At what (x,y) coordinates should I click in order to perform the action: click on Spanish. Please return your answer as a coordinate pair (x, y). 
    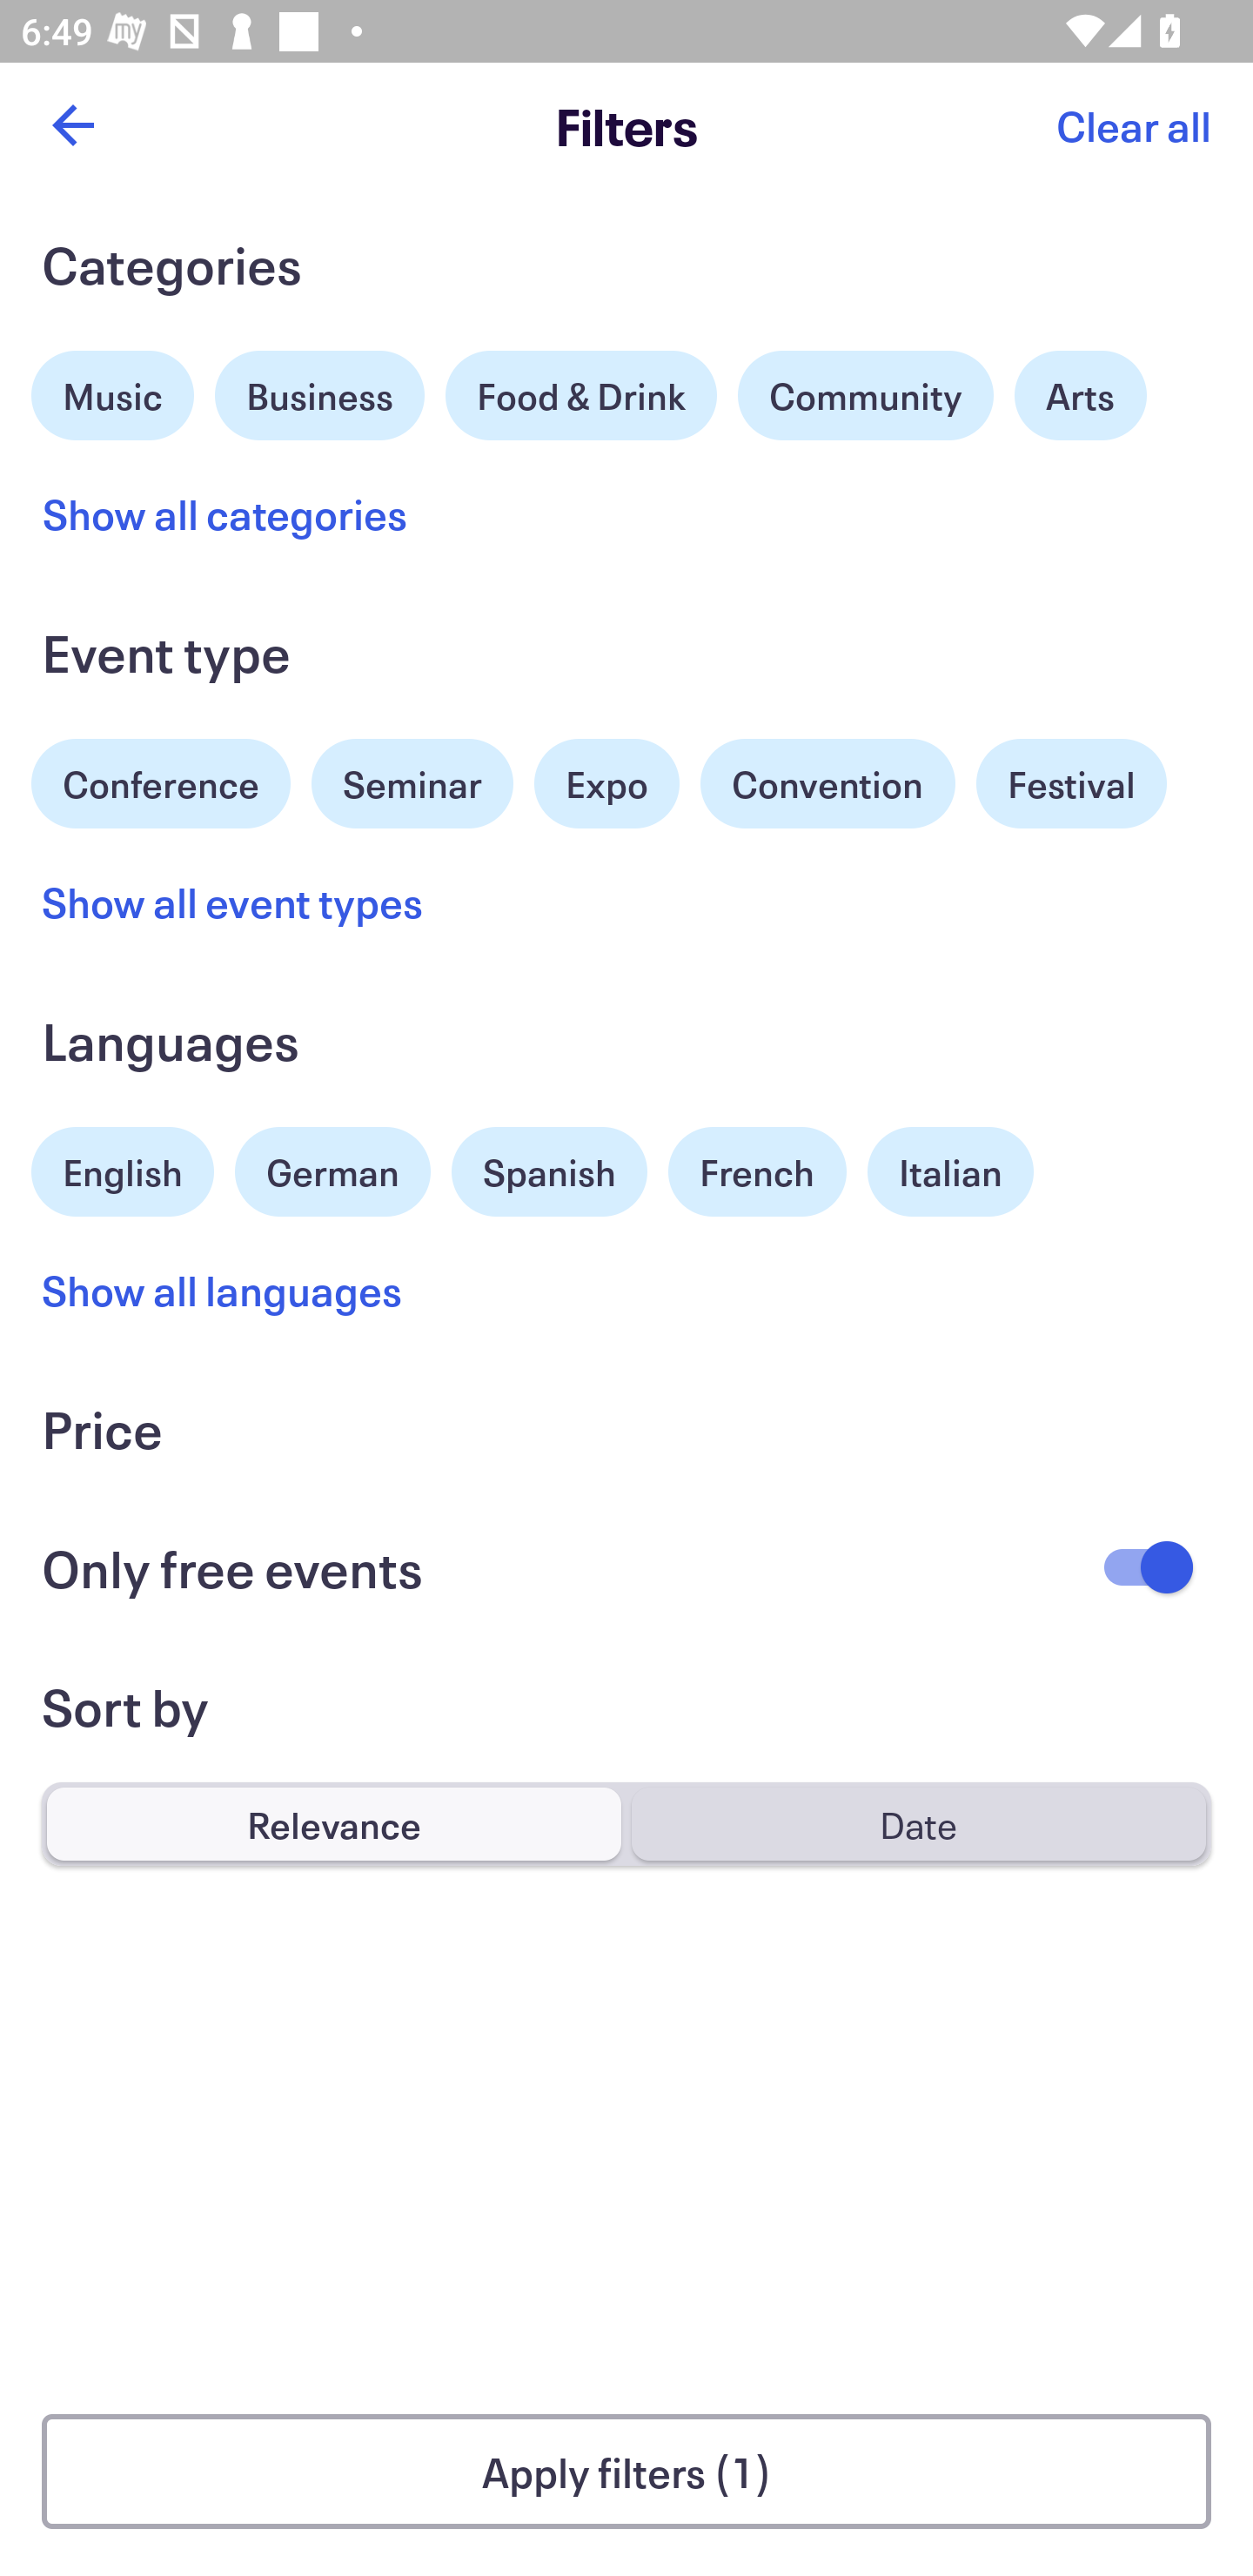
    Looking at the image, I should click on (549, 1171).